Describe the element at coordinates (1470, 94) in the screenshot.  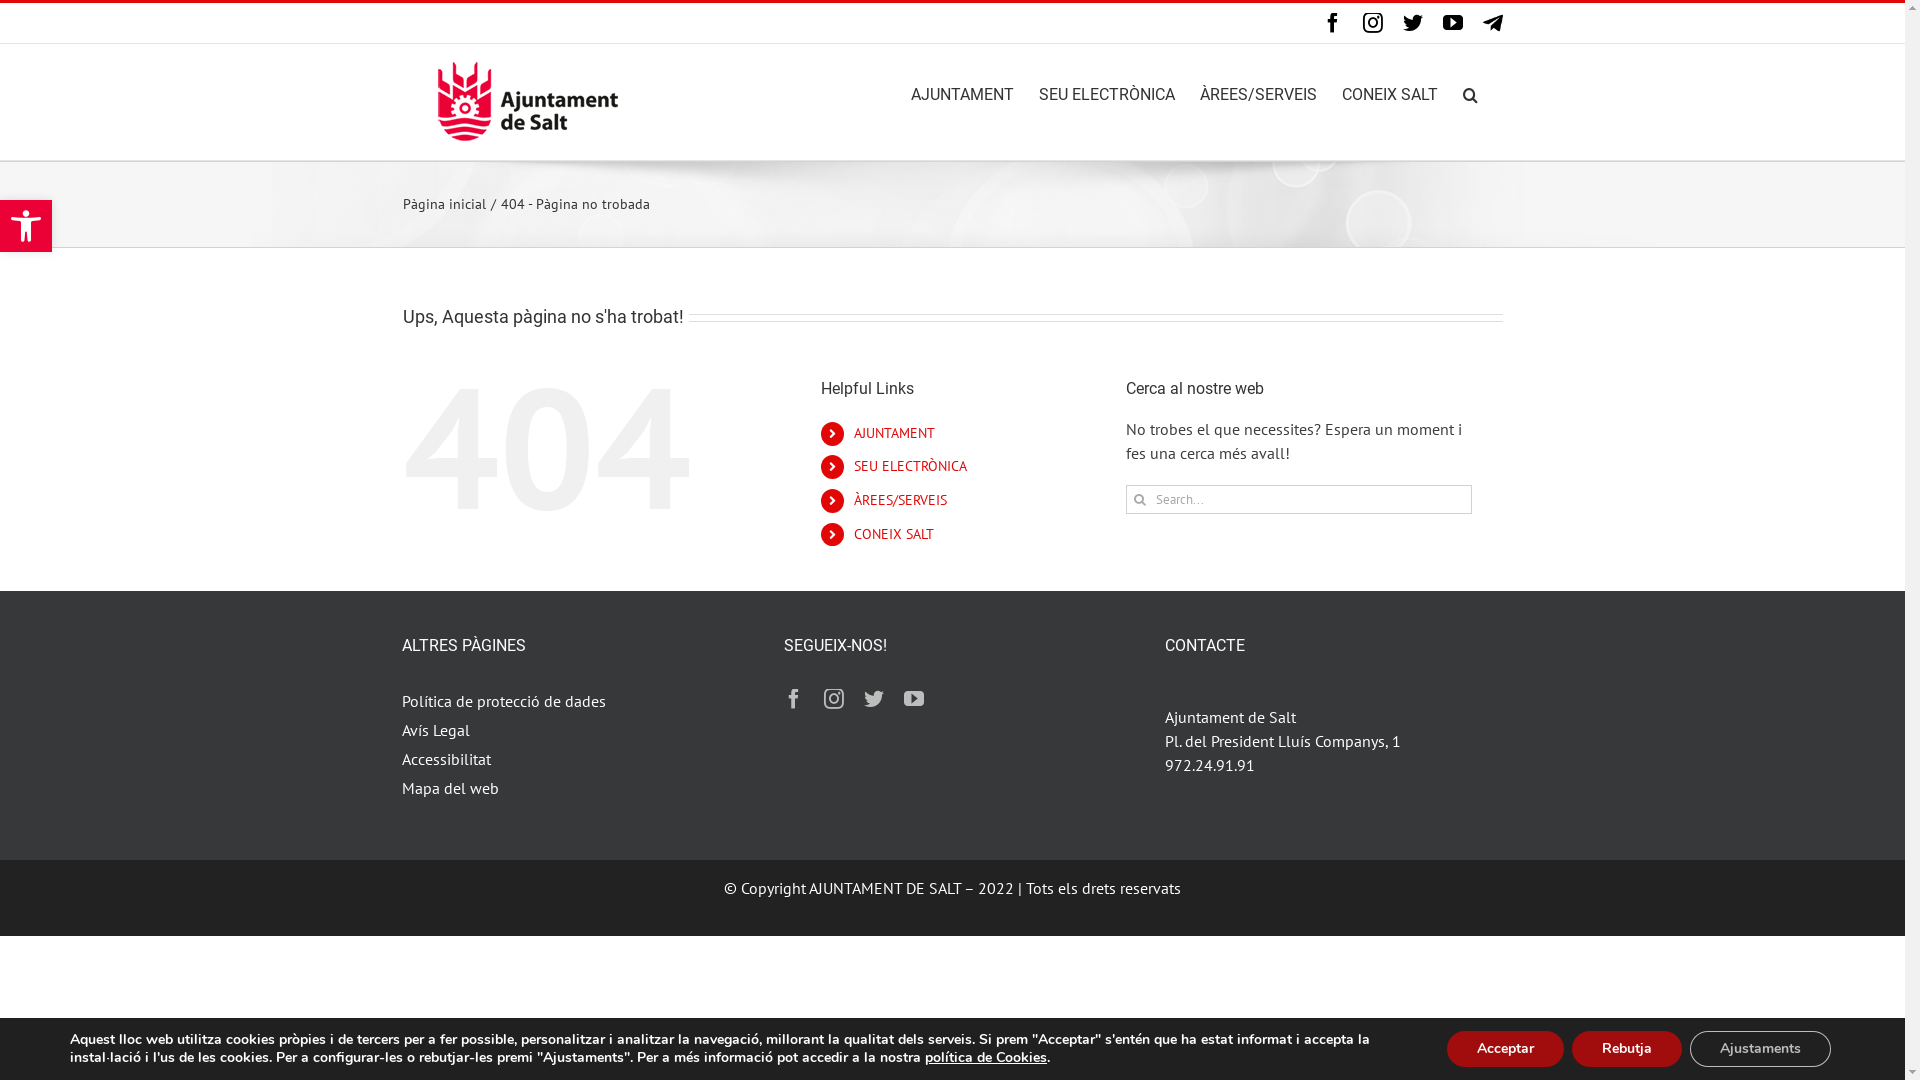
I see `Cerca` at that location.